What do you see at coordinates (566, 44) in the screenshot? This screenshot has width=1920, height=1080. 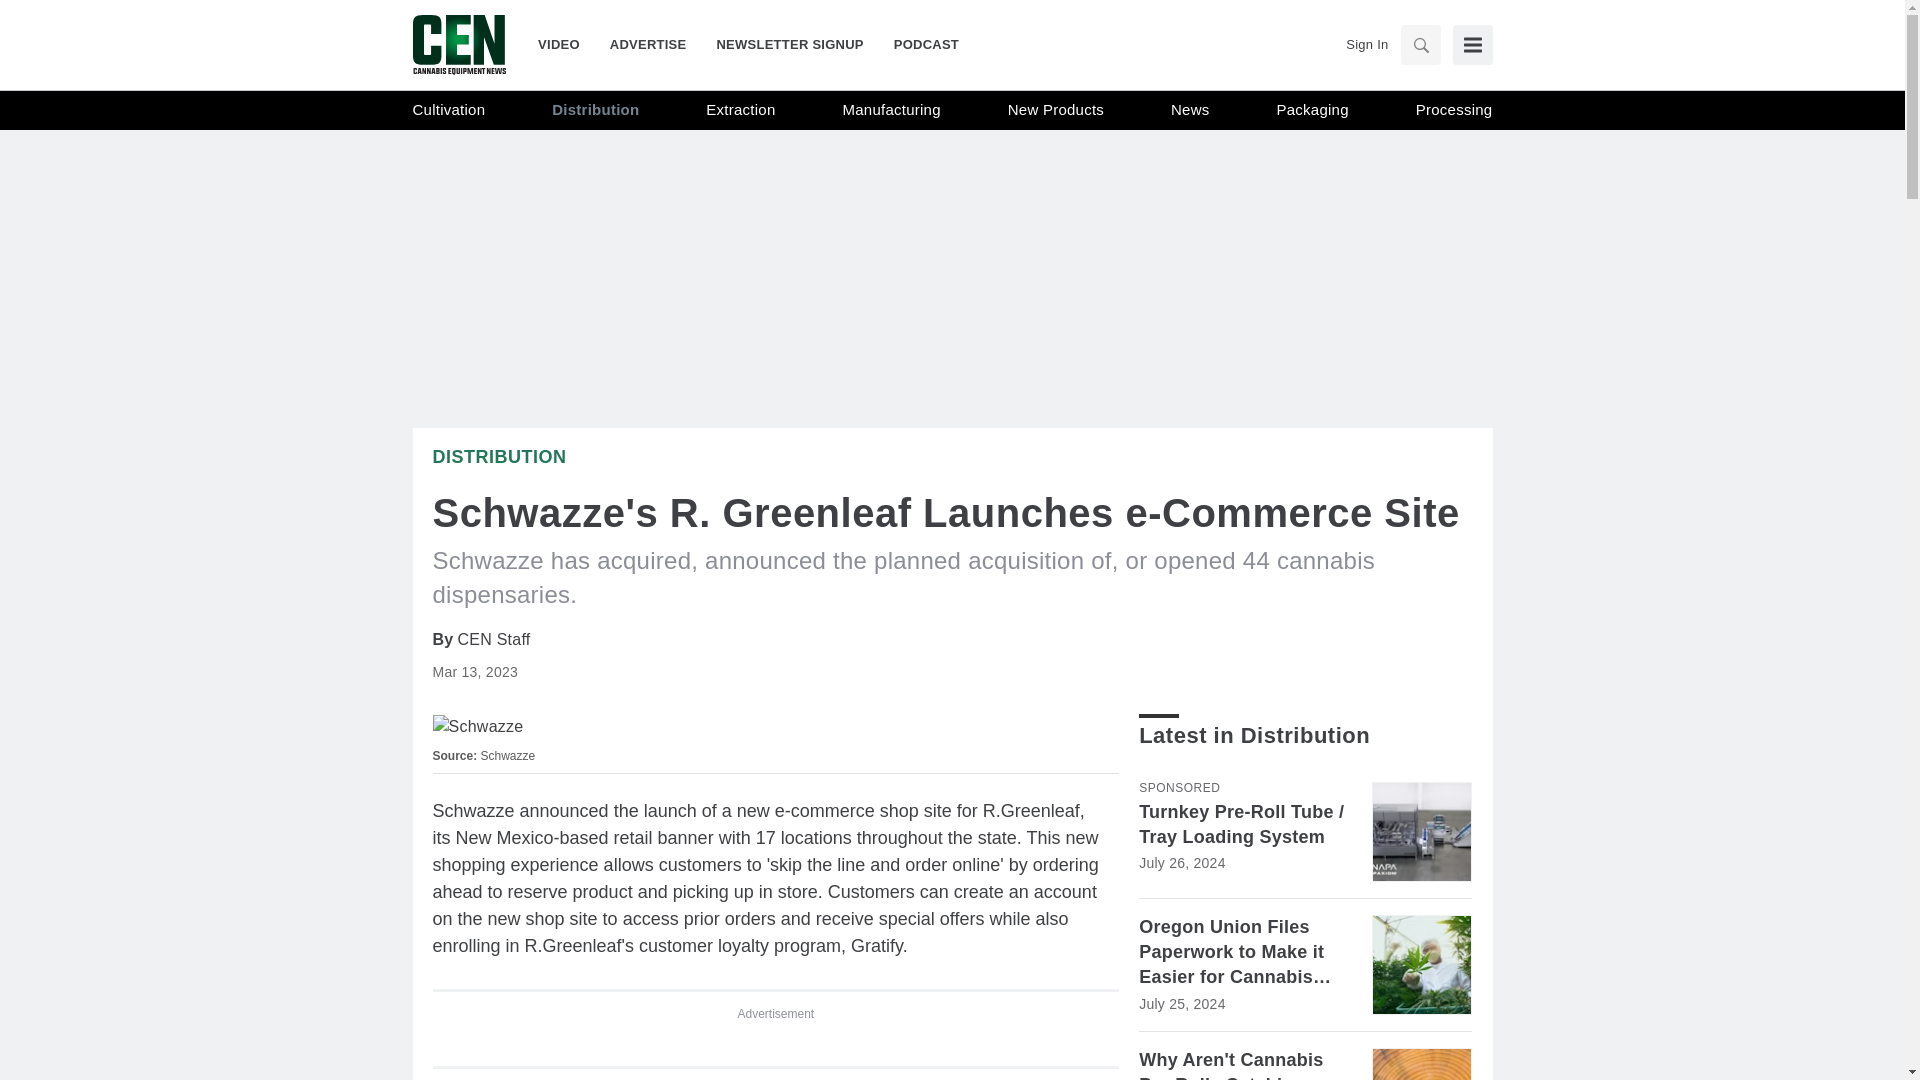 I see `VIDEO` at bounding box center [566, 44].